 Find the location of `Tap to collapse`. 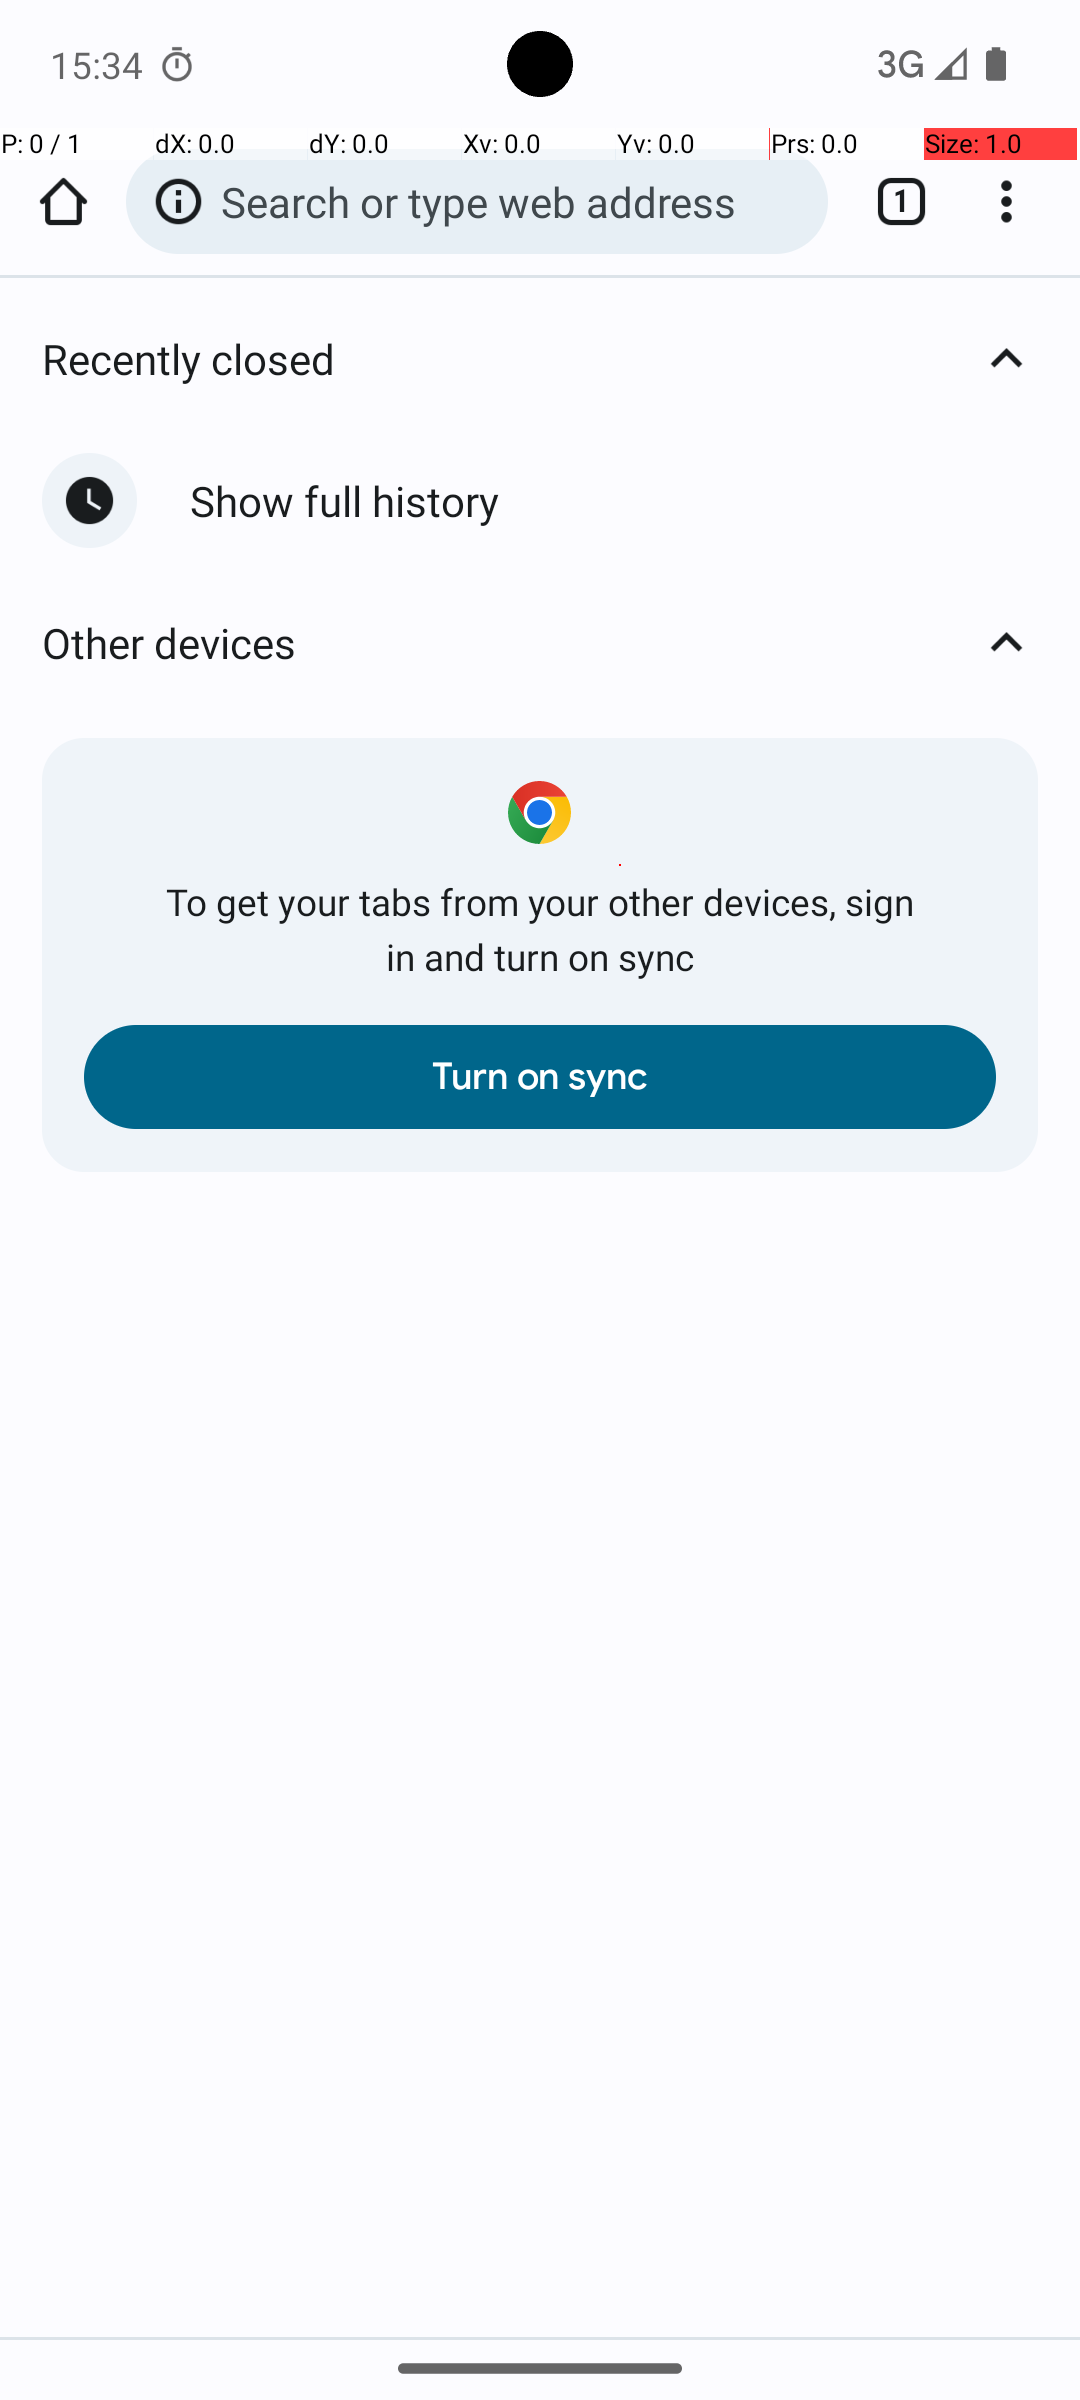

Tap to collapse is located at coordinates (1006, 358).